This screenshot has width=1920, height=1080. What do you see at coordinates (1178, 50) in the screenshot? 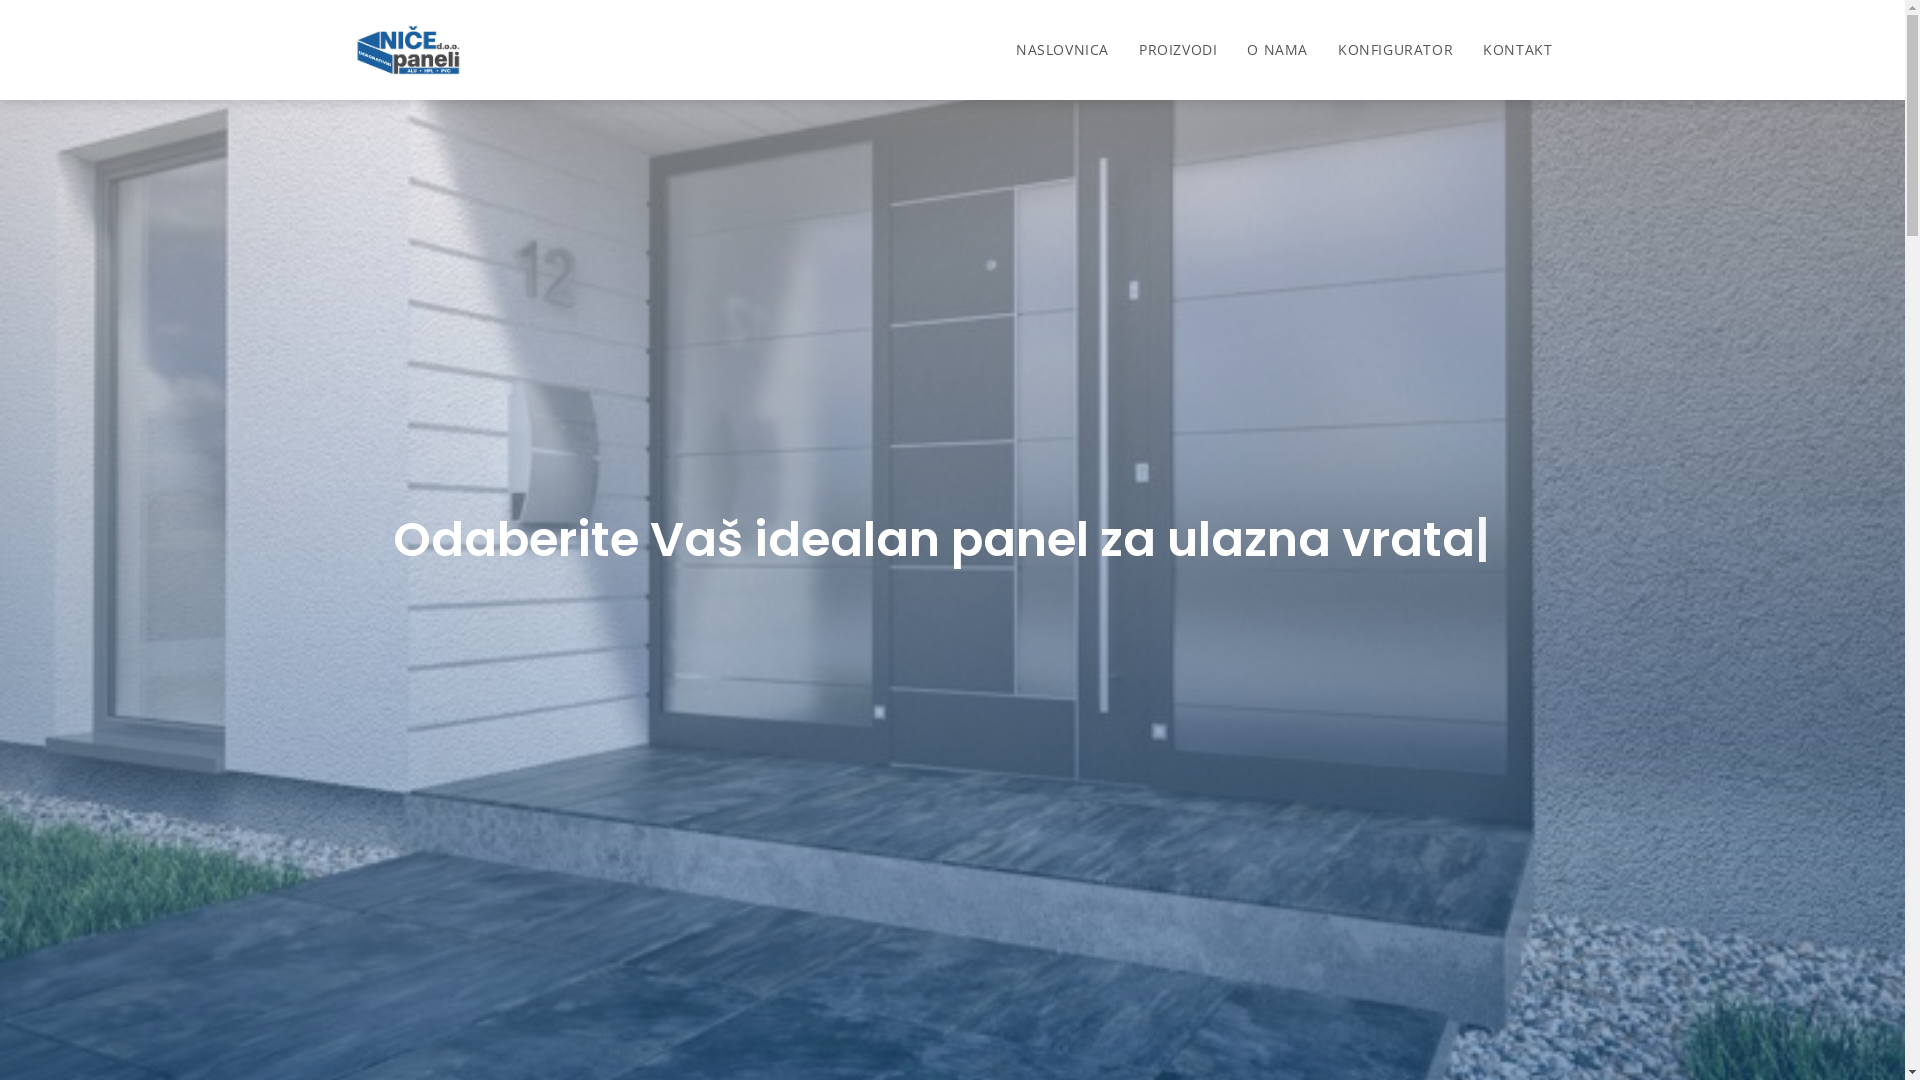
I see `PROIZVODI` at bounding box center [1178, 50].